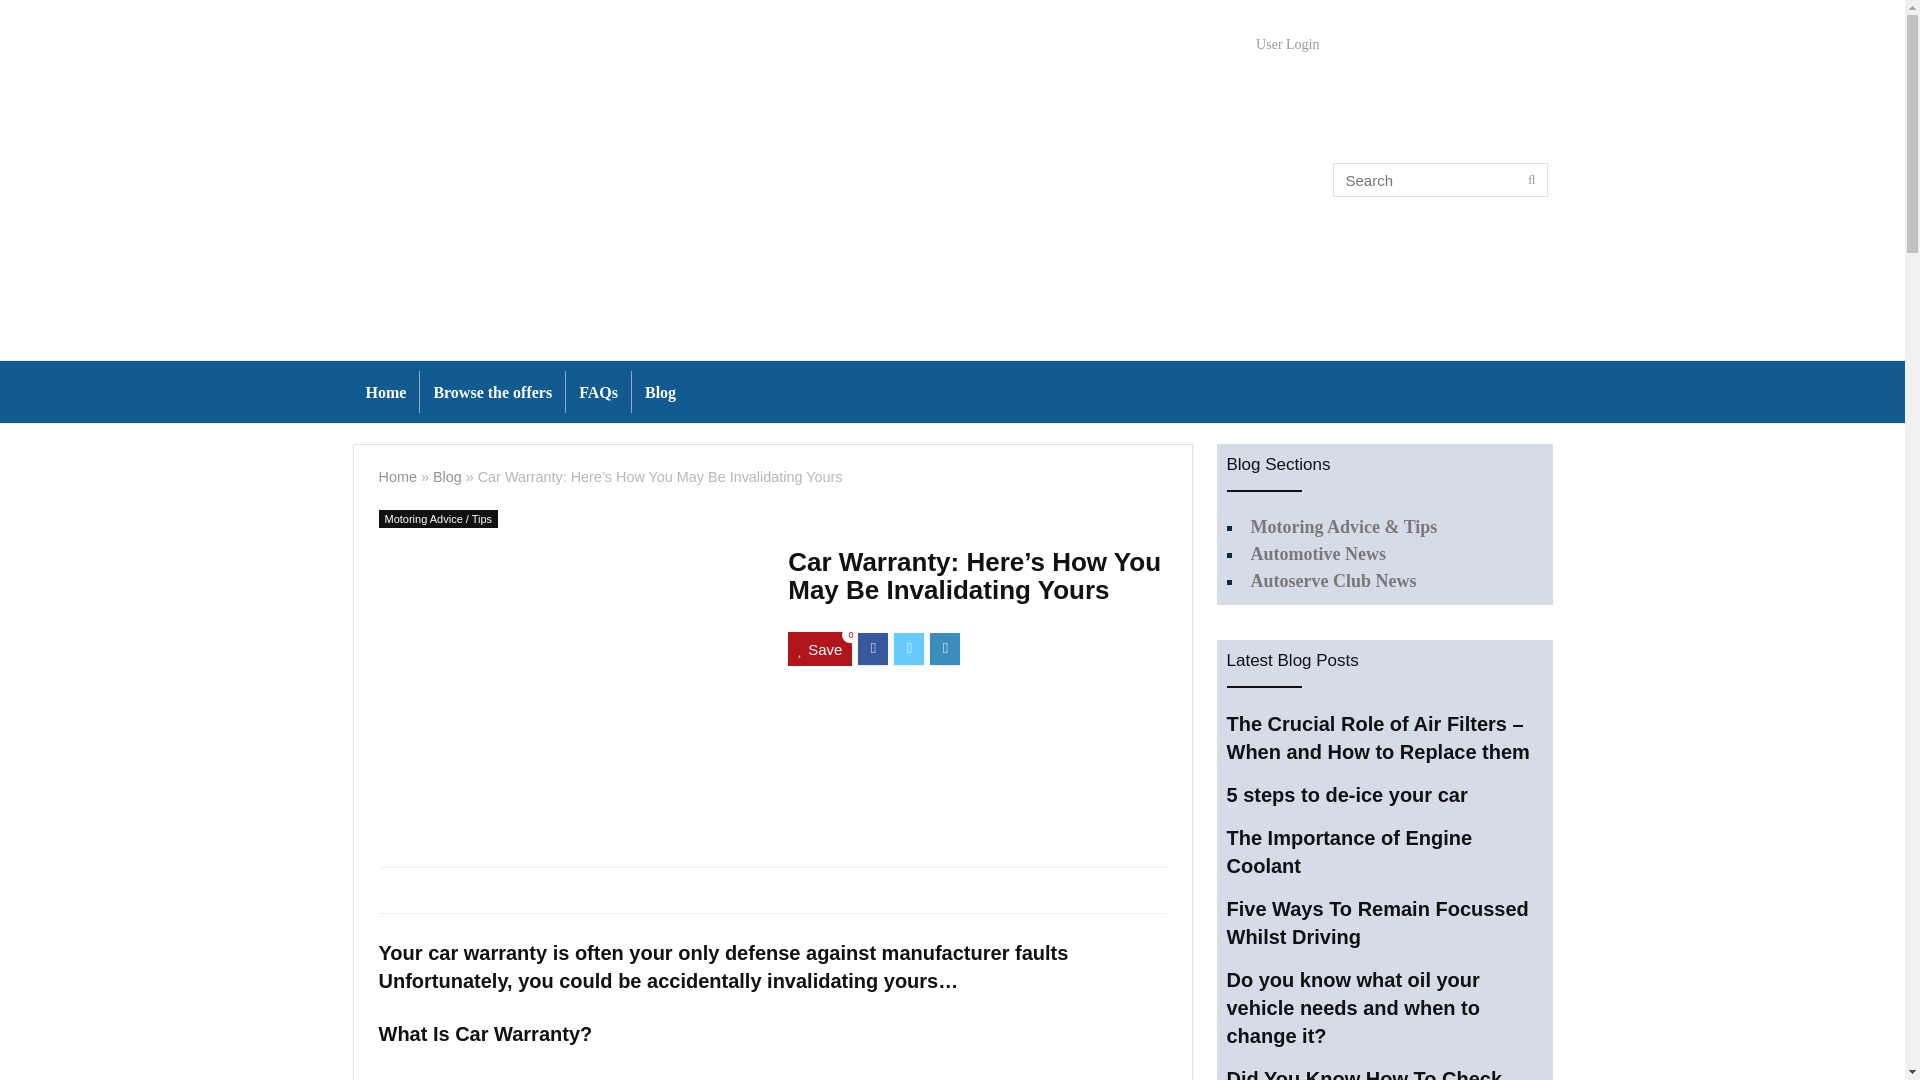  Describe the element at coordinates (397, 476) in the screenshot. I see `Home` at that location.